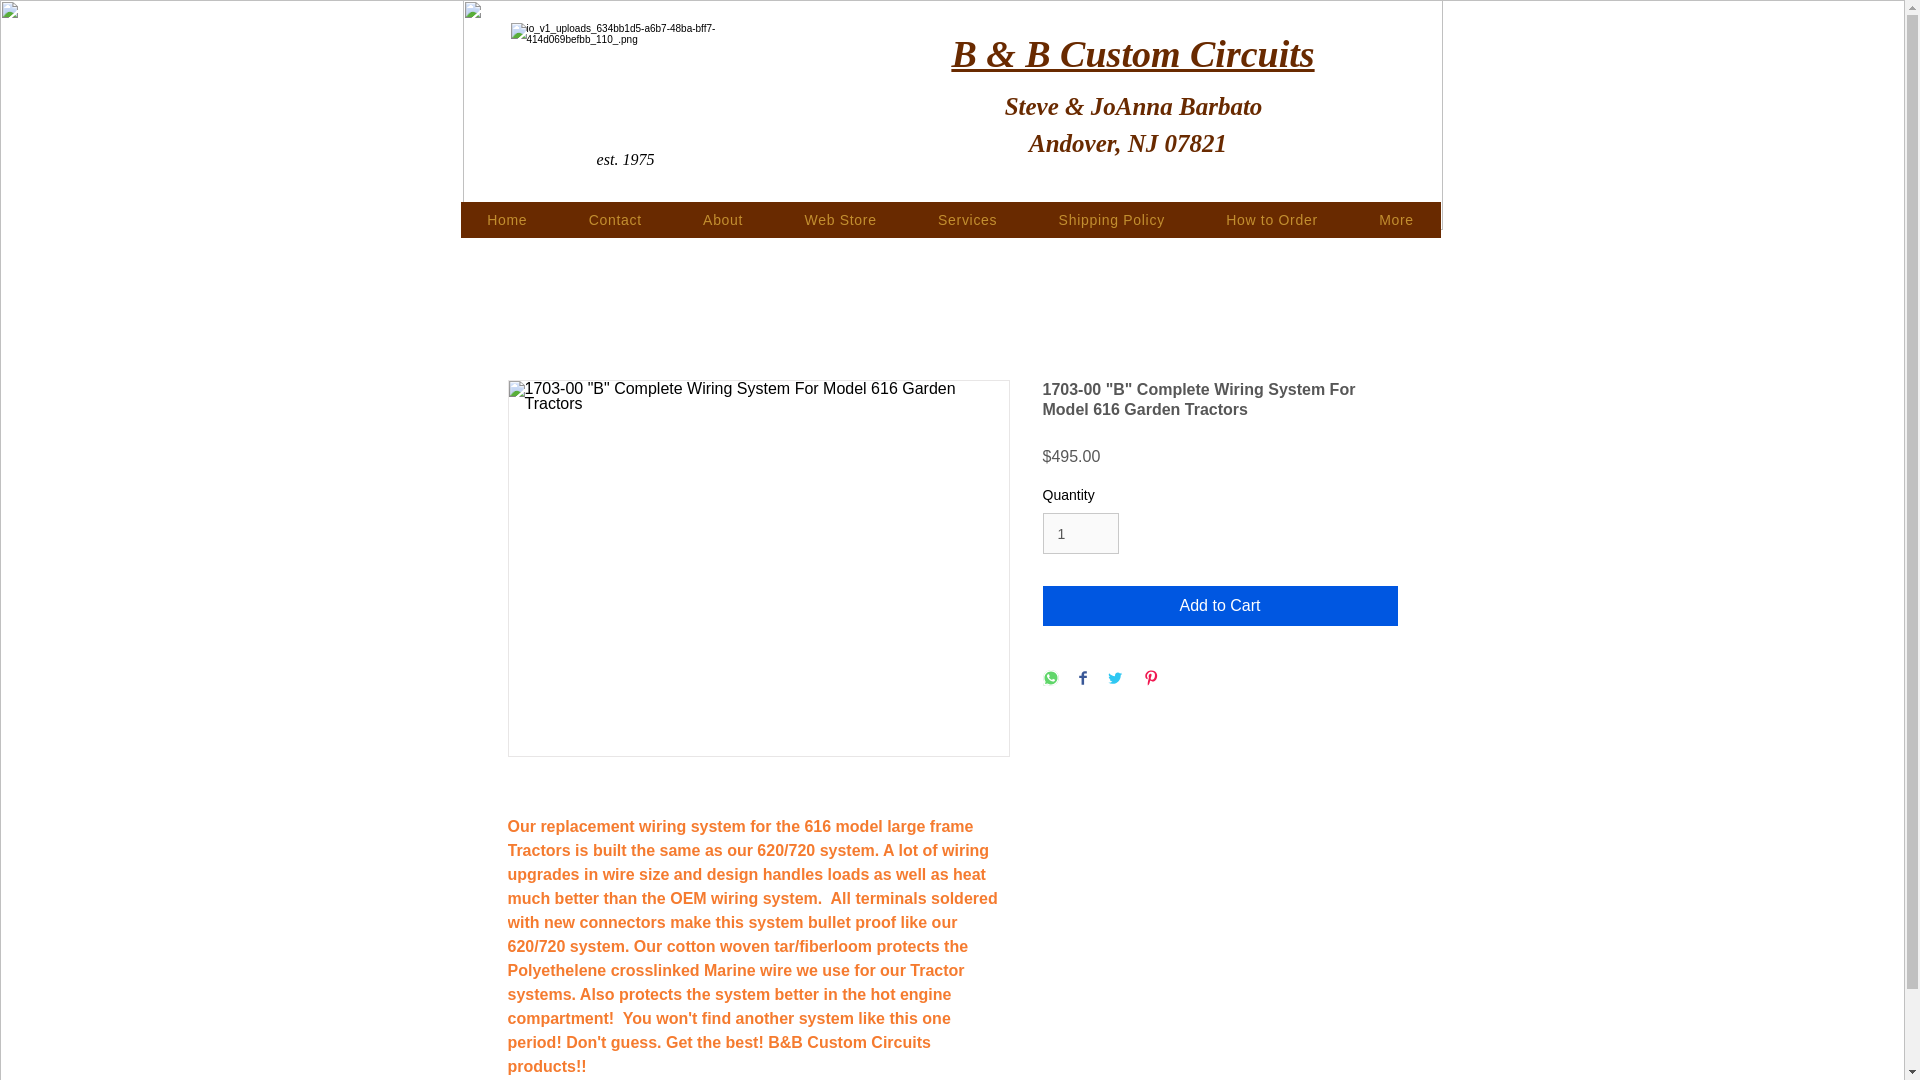  I want to click on Shipping Policy, so click(1112, 219).